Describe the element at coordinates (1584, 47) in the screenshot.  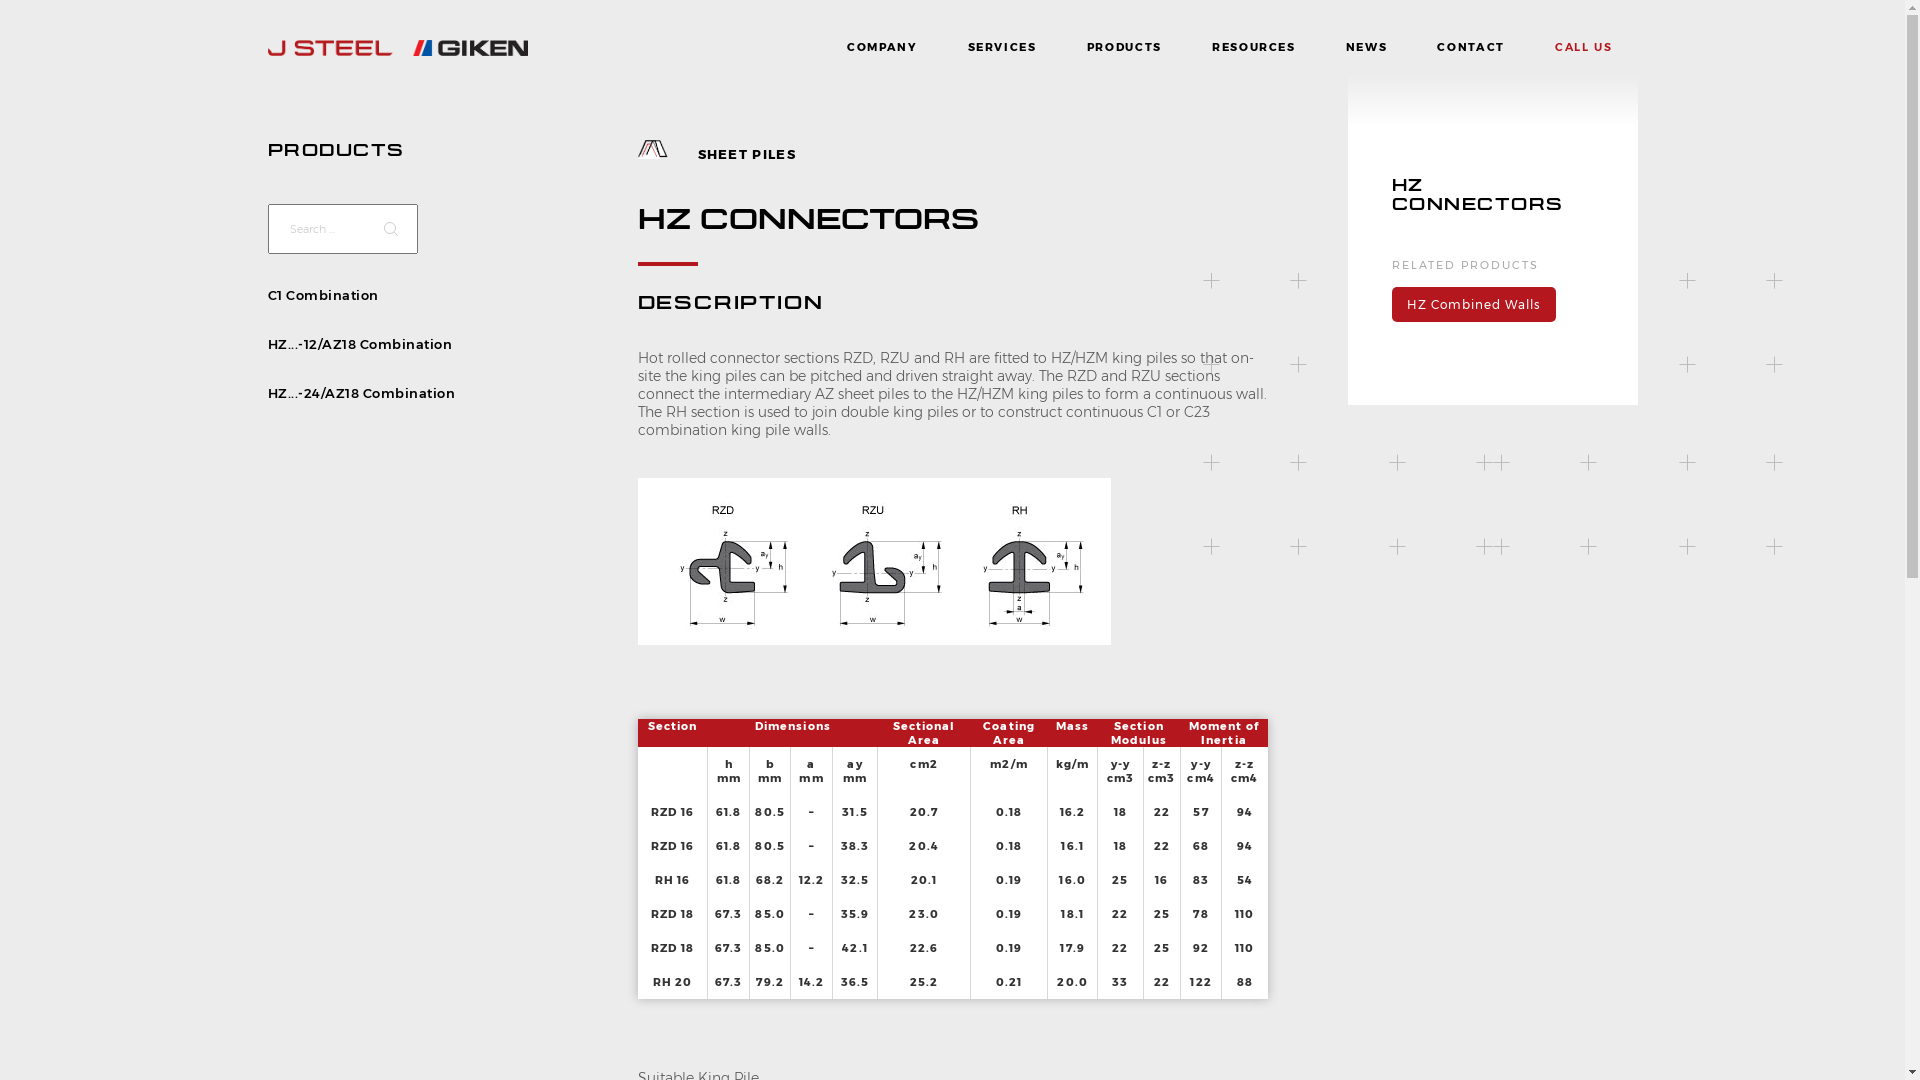
I see `CALL US` at that location.